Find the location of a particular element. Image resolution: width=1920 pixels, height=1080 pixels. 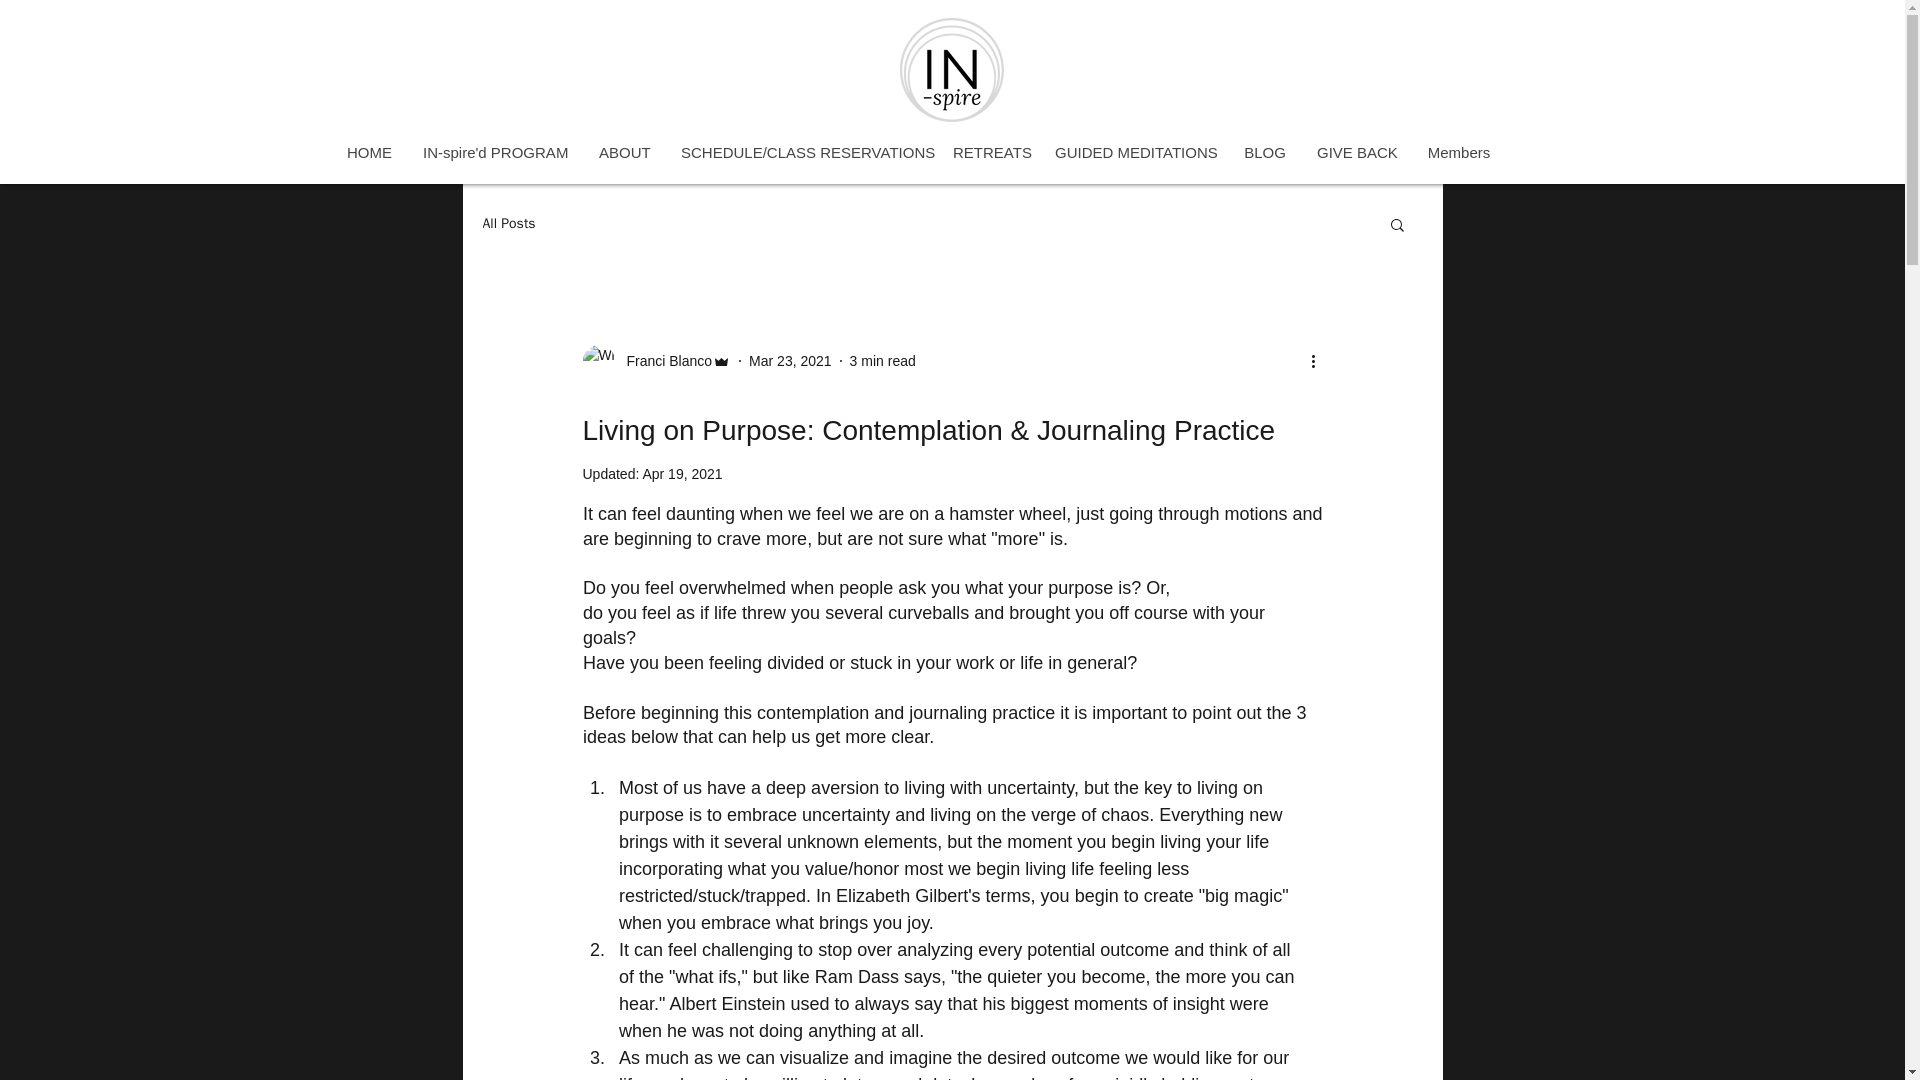

IN-spire'd PROGRAM is located at coordinates (495, 152).